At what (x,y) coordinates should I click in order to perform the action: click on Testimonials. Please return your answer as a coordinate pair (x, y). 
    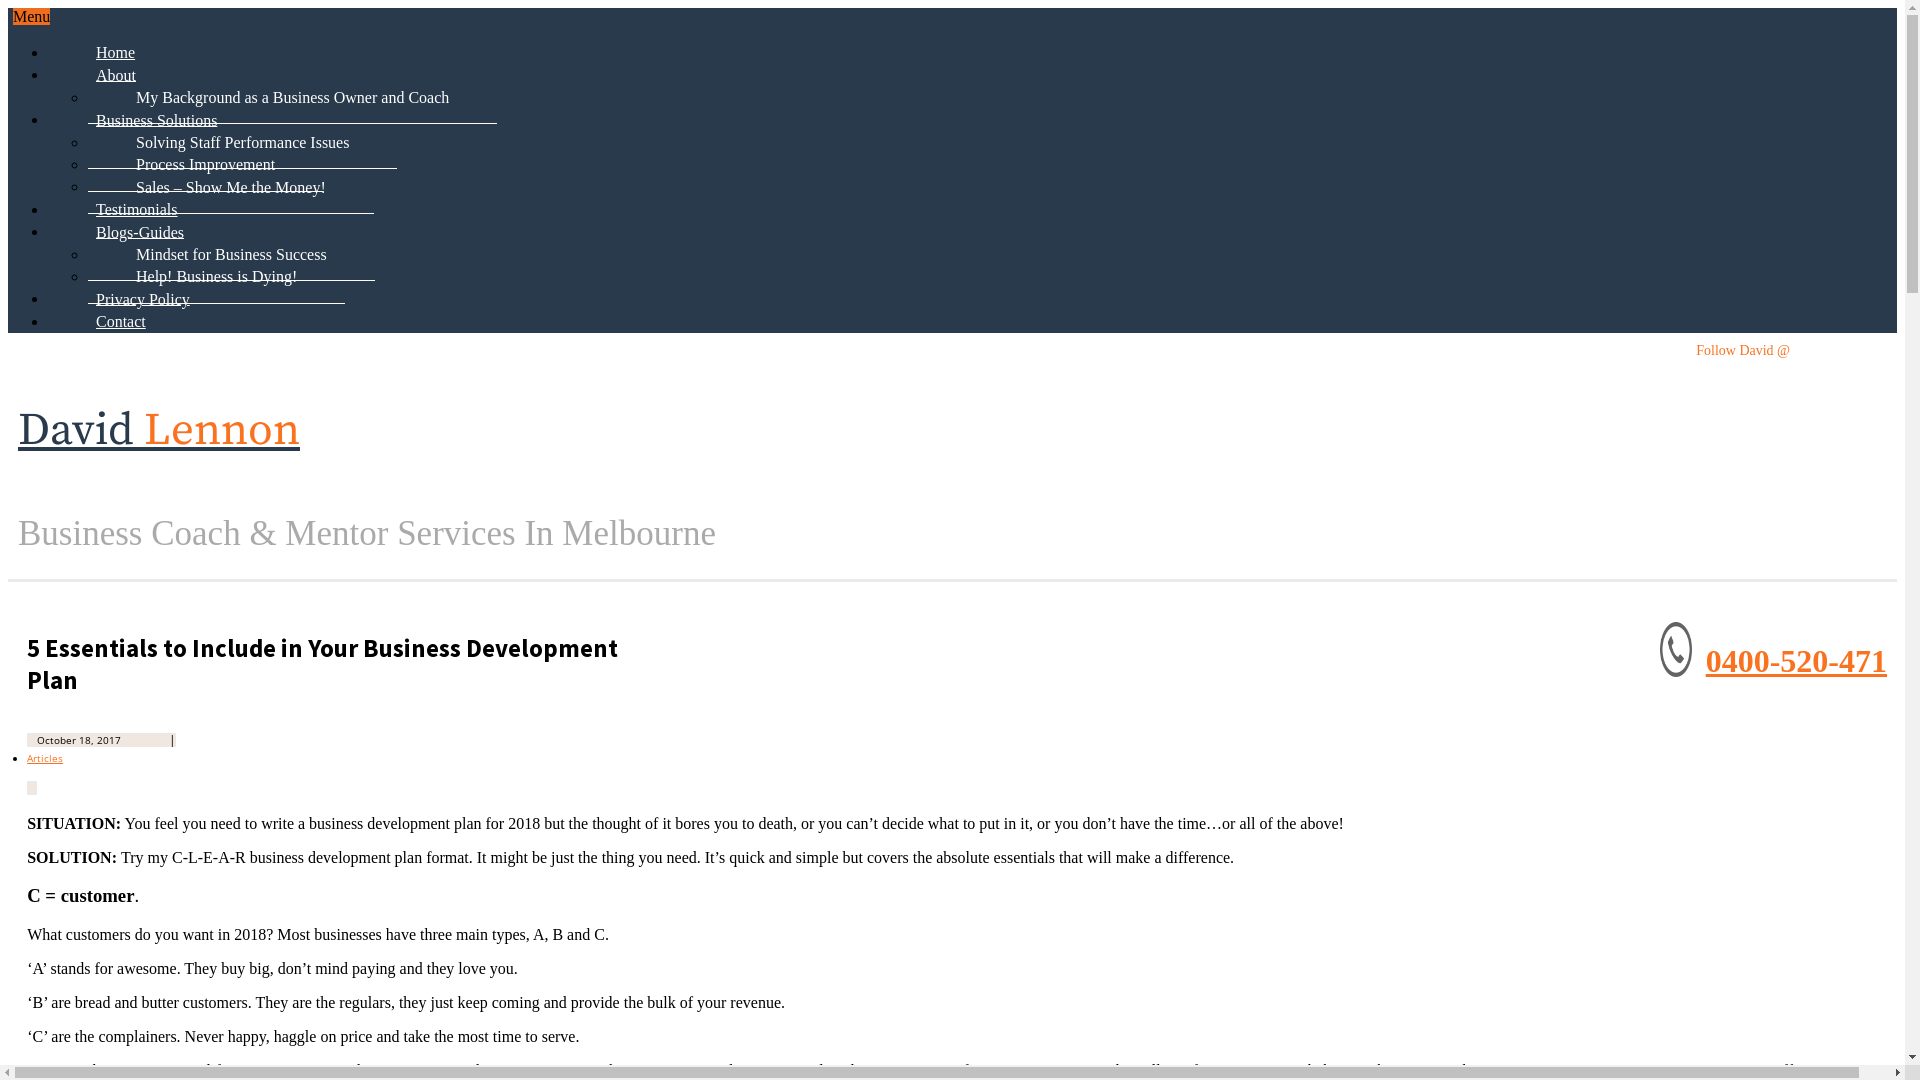
    Looking at the image, I should click on (137, 209).